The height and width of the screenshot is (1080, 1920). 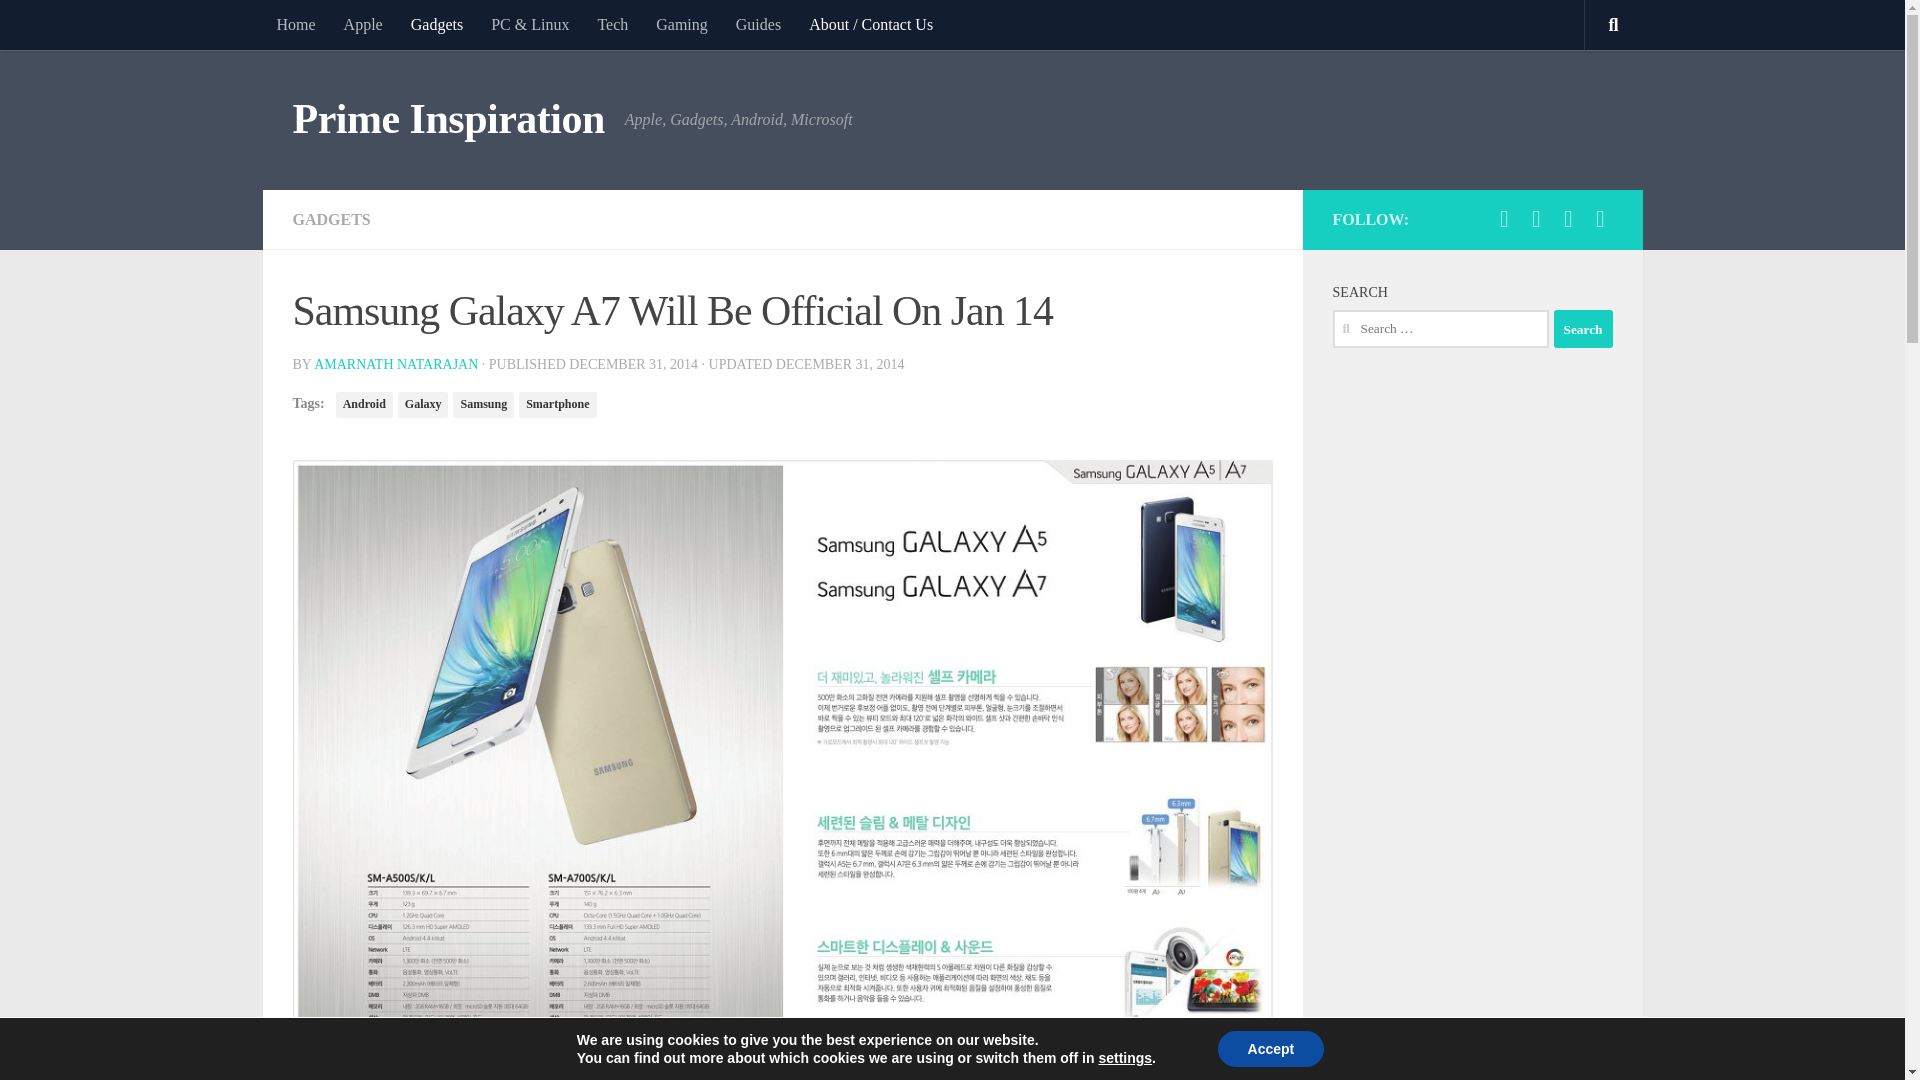 What do you see at coordinates (364, 24) in the screenshot?
I see `Apple` at bounding box center [364, 24].